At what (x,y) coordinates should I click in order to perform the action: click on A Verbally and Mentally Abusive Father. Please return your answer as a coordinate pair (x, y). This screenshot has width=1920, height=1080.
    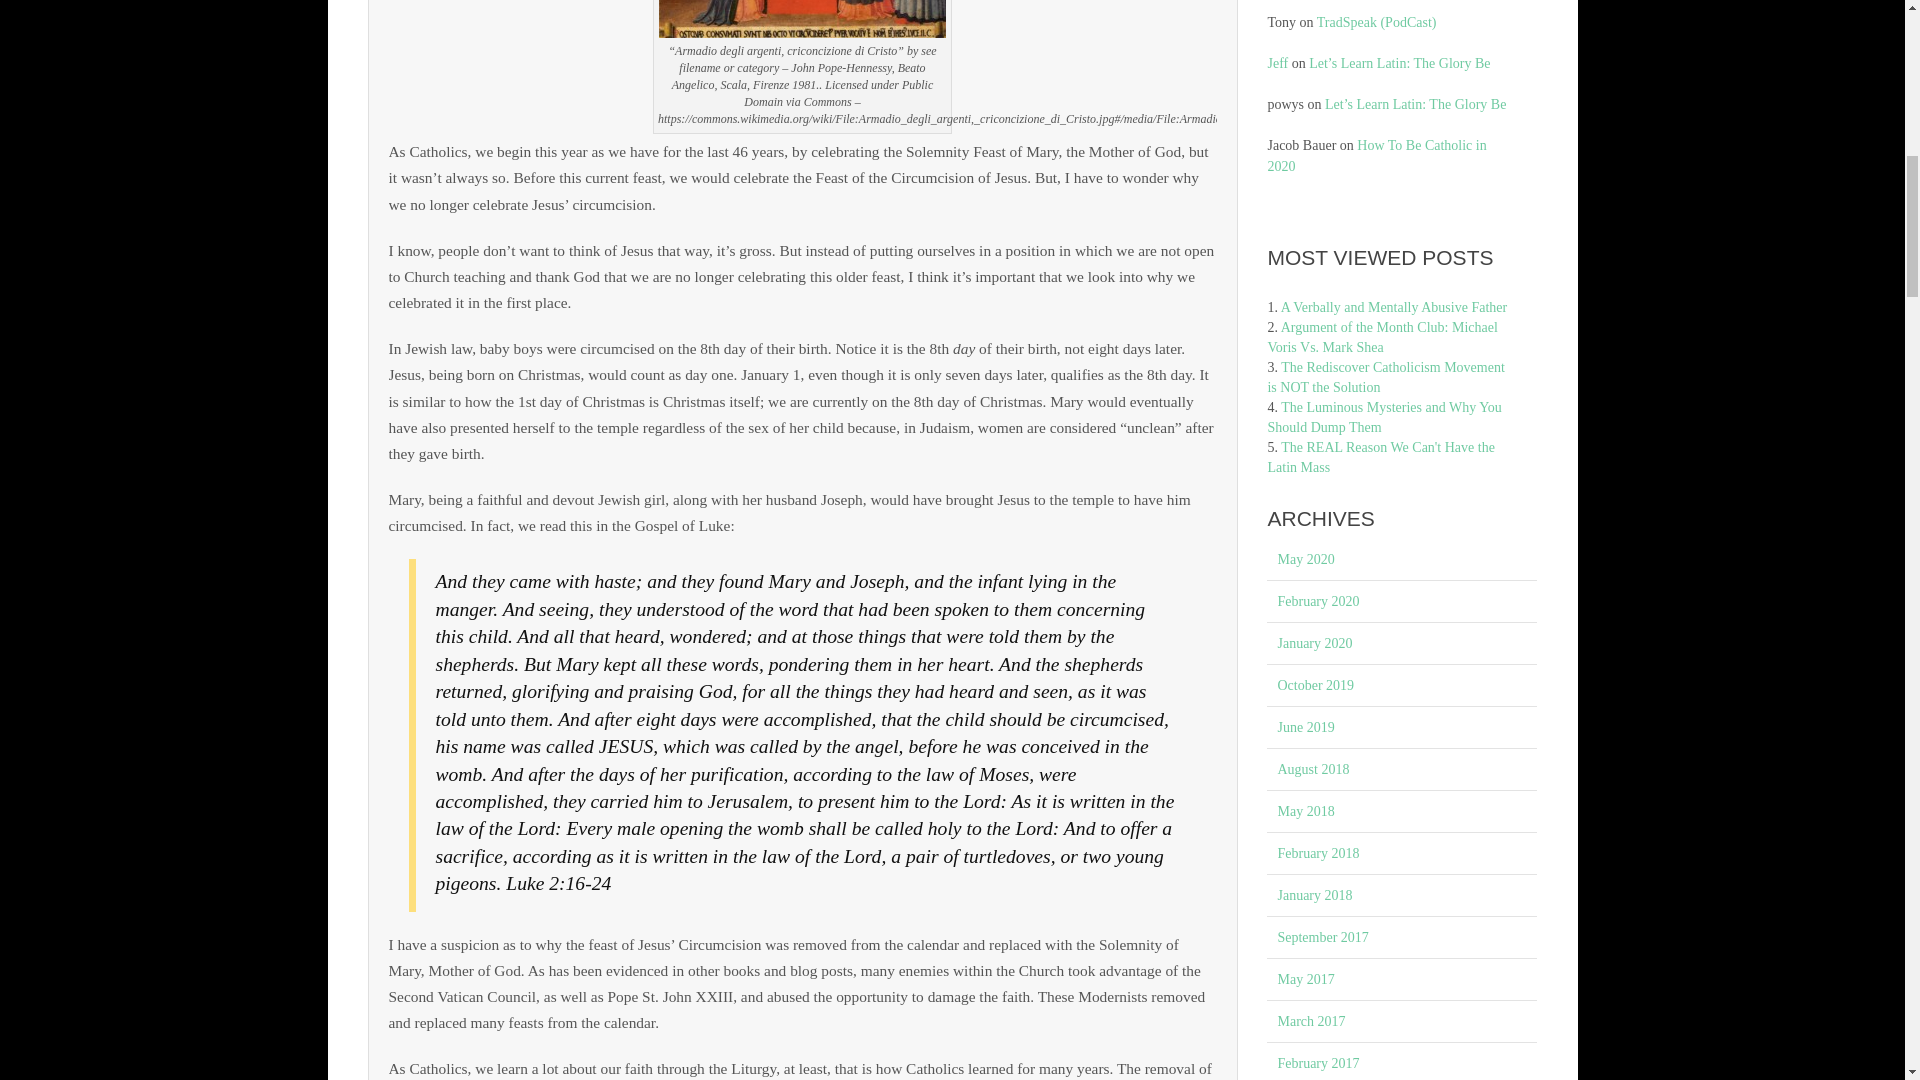
    Looking at the image, I should click on (1394, 308).